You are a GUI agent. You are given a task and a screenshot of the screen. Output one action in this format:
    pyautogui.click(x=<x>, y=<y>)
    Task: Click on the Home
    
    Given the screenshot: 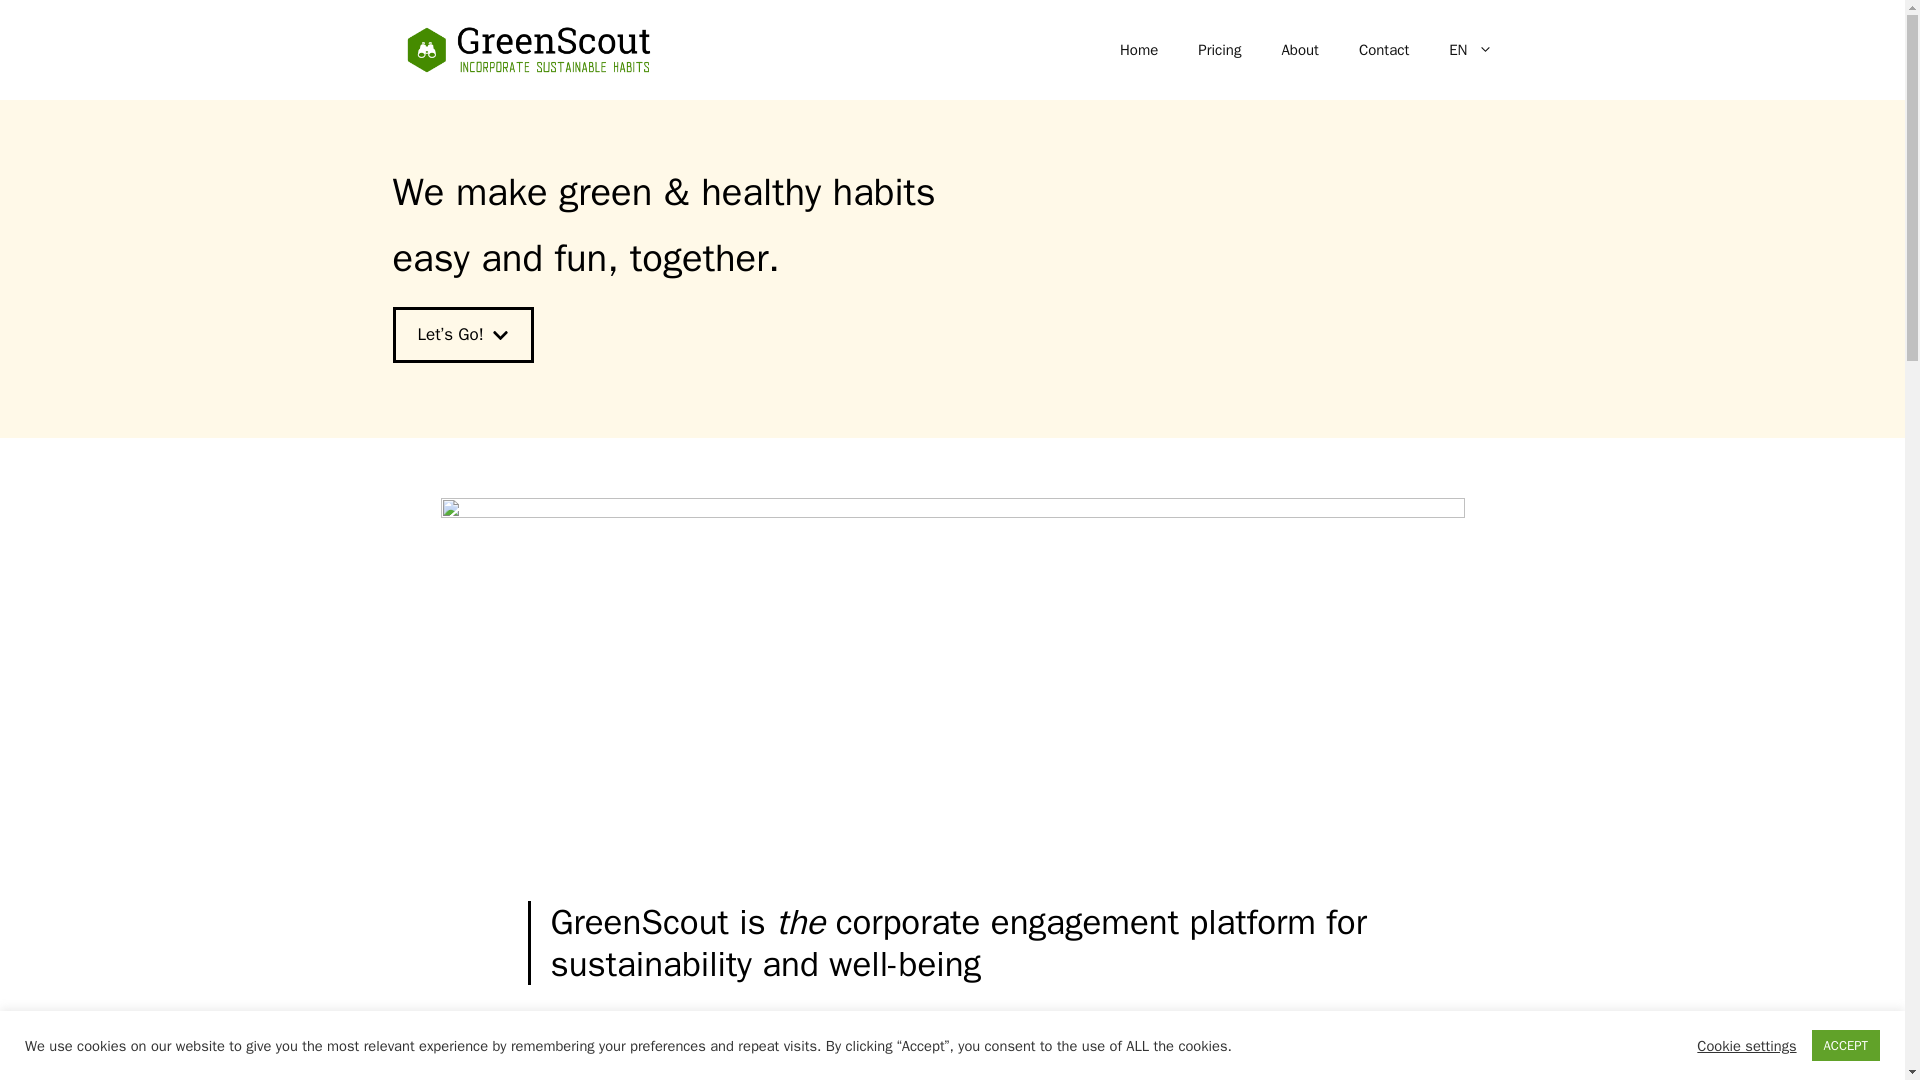 What is the action you would take?
    pyautogui.click(x=1139, y=50)
    